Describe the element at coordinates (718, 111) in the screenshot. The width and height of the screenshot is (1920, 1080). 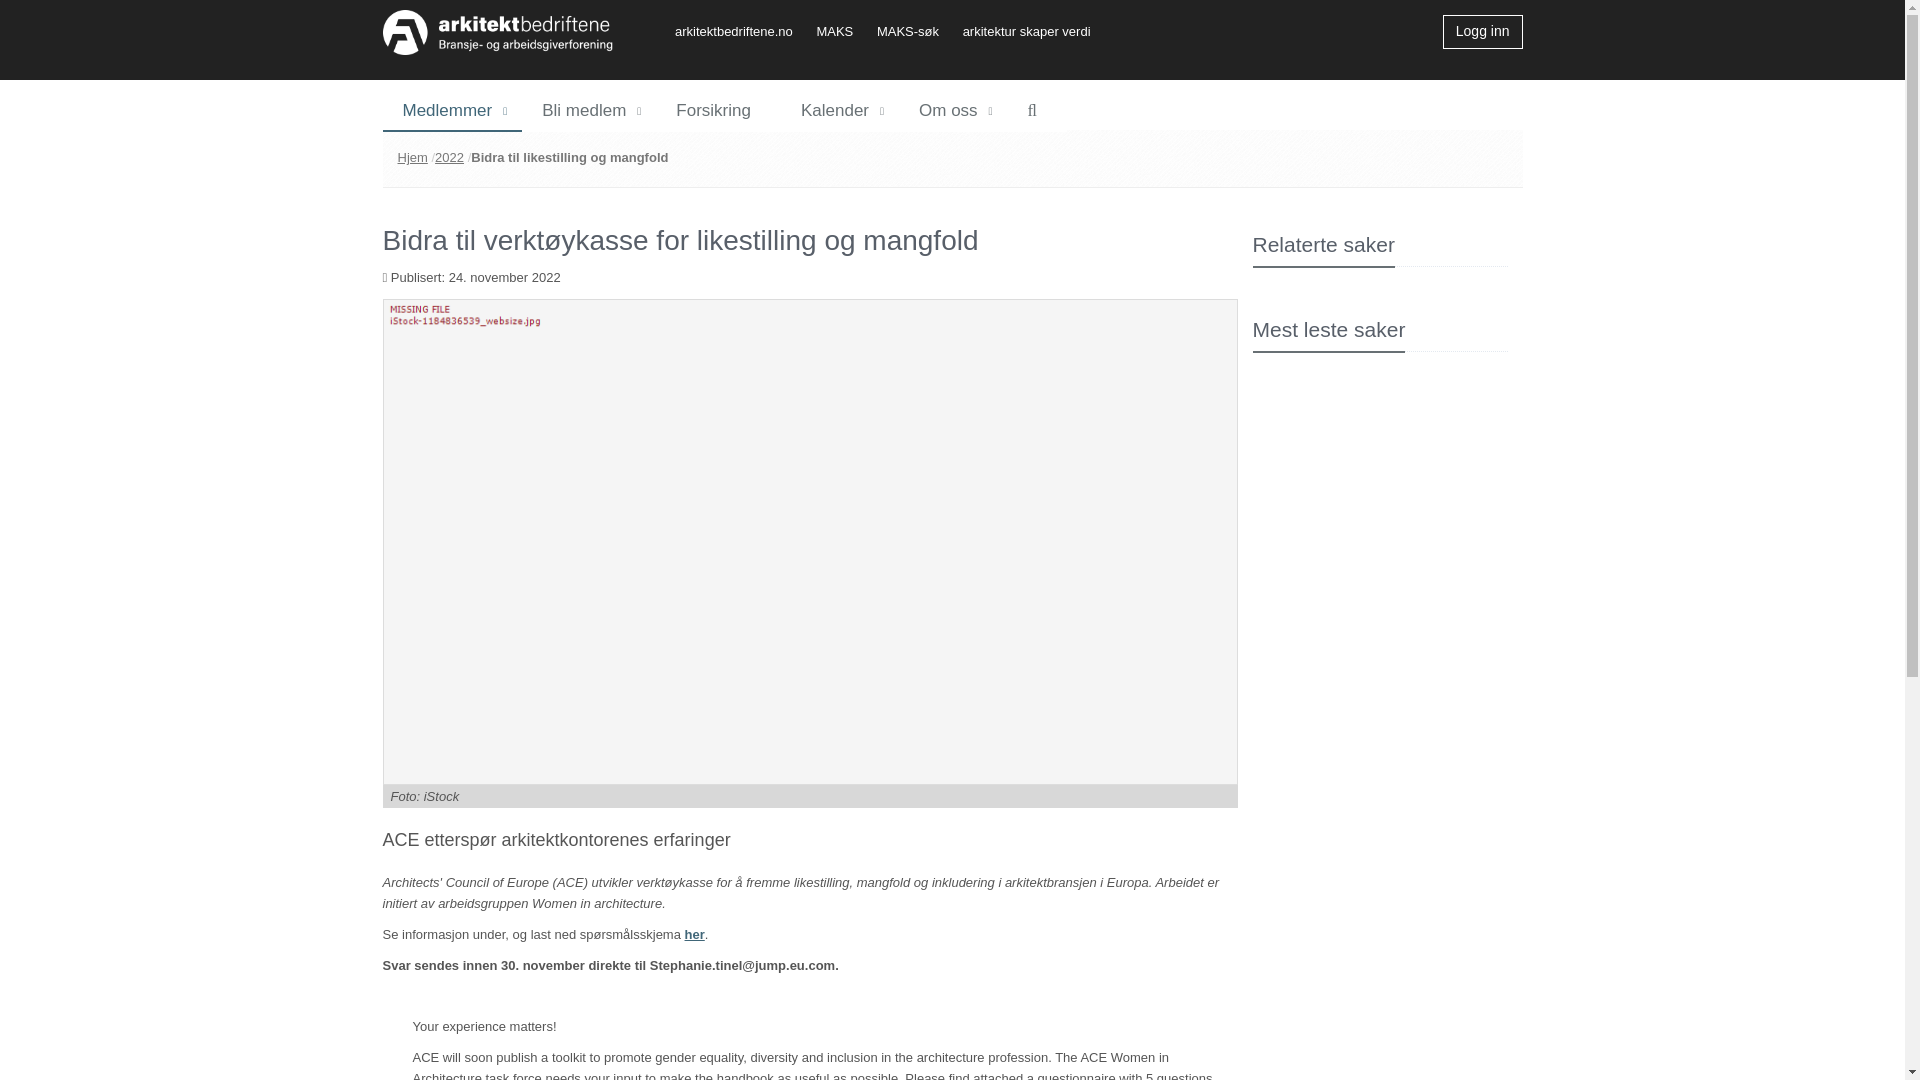
I see `Forsikring` at that location.